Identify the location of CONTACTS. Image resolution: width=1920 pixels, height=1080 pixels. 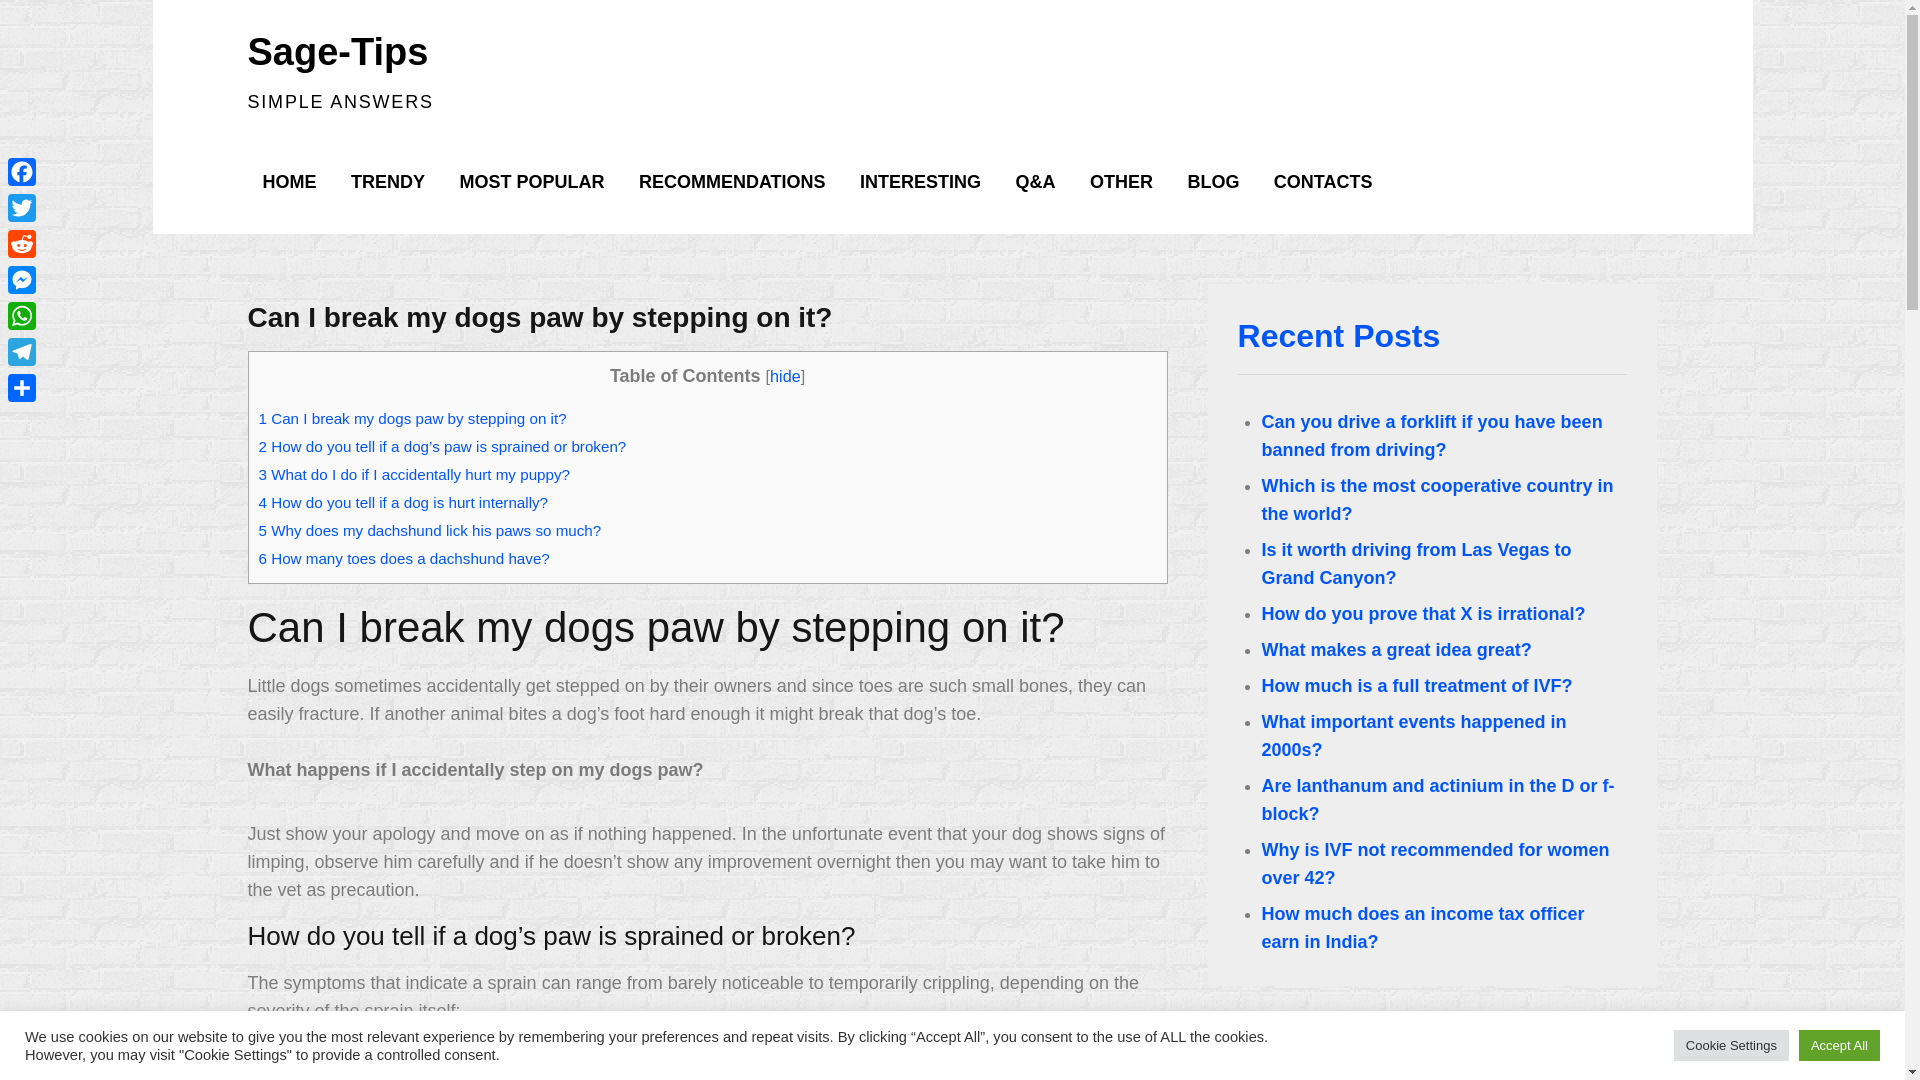
(1324, 182).